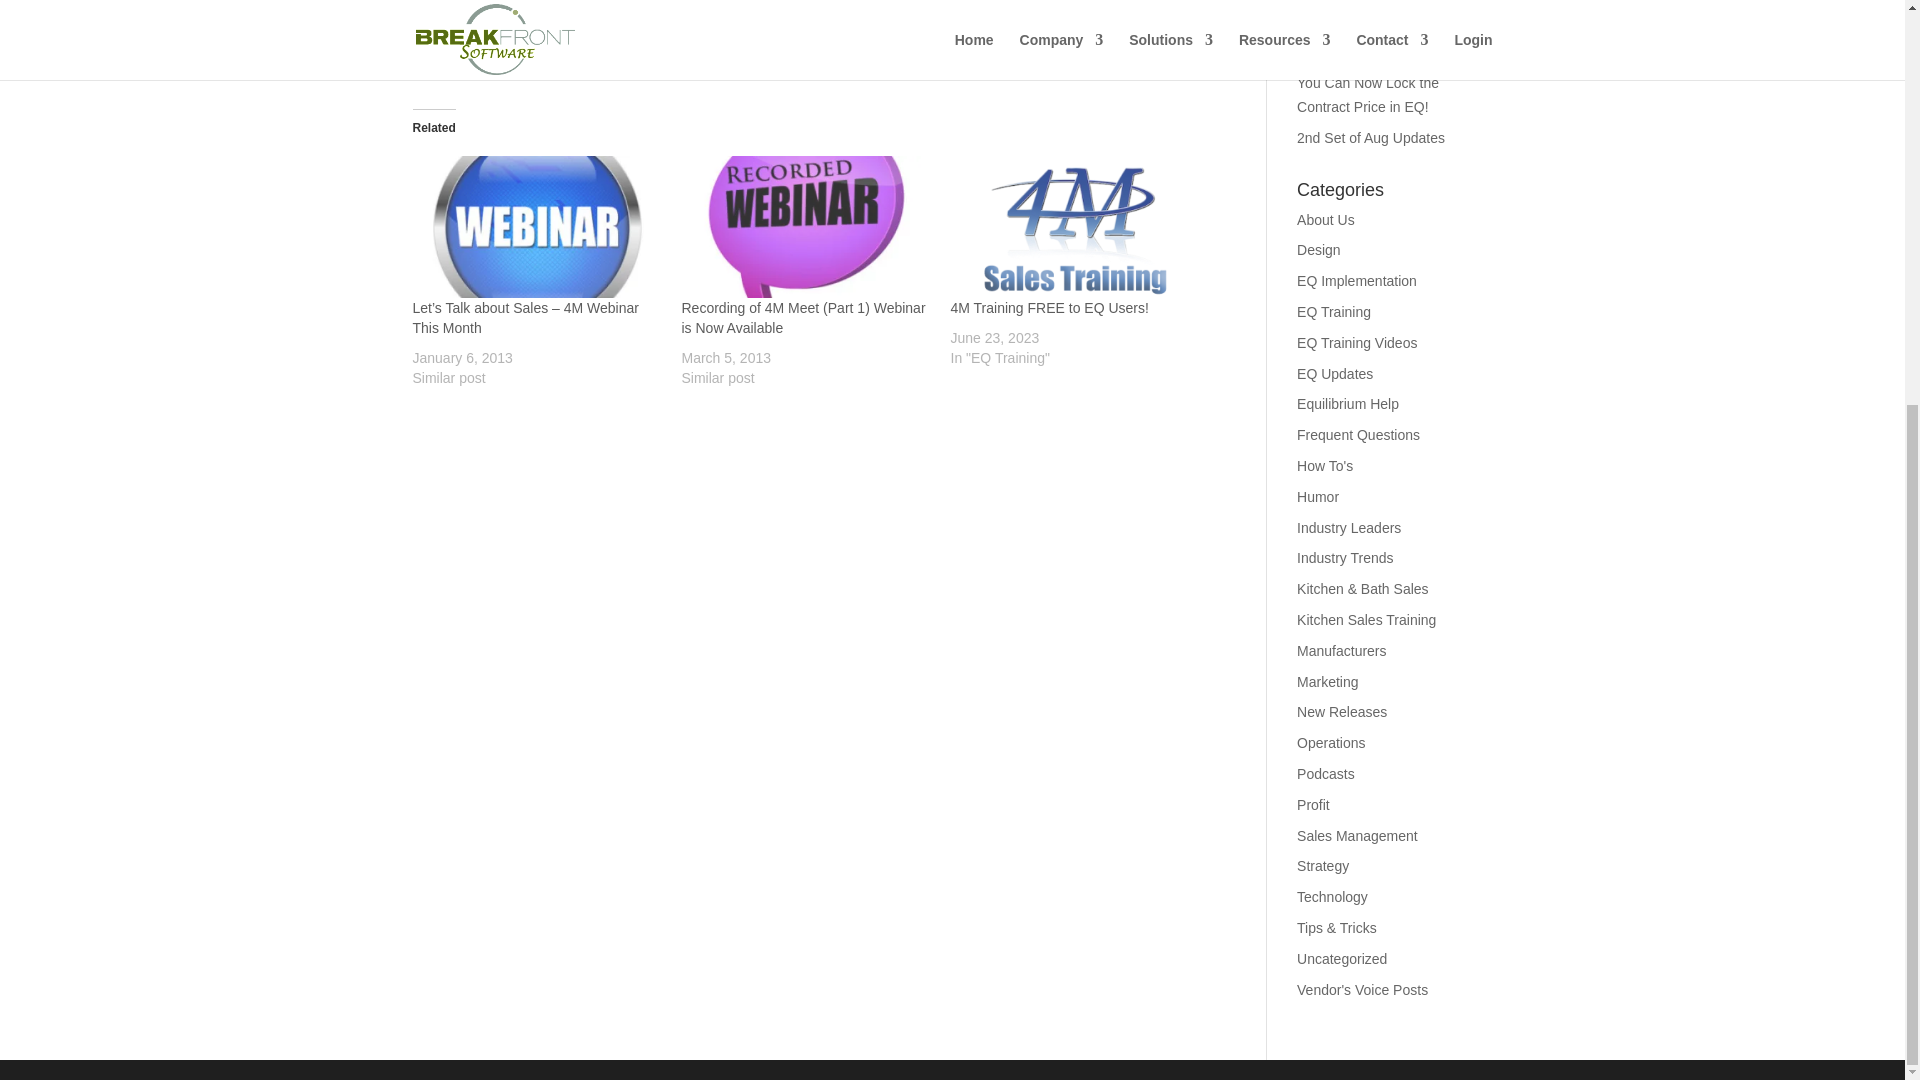  What do you see at coordinates (1074, 227) in the screenshot?
I see `4M Training FREE to EQ Users!` at bounding box center [1074, 227].